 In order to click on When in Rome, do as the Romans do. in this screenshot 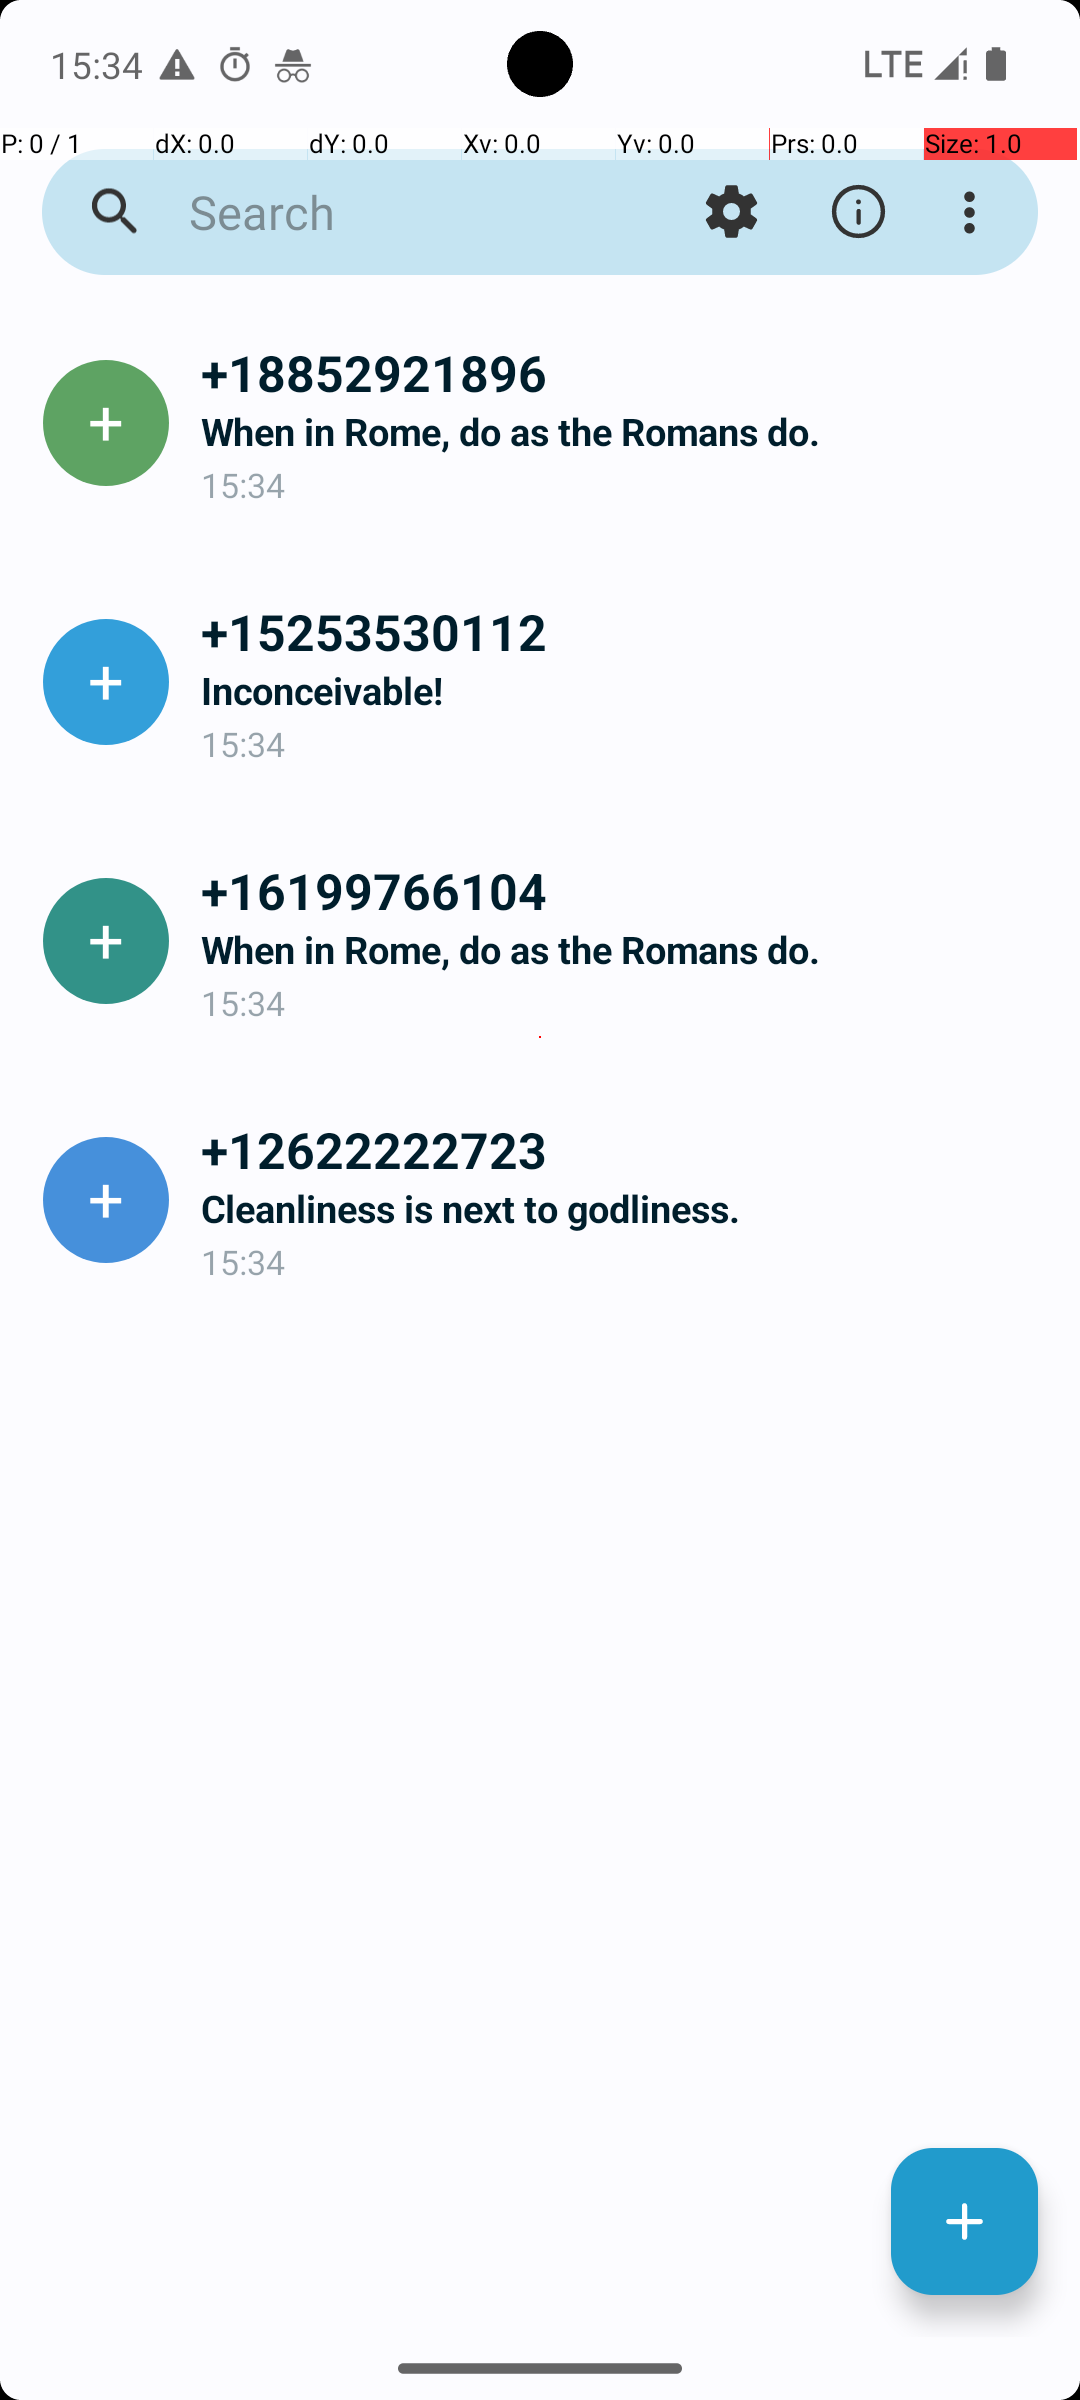, I will do `click(624, 432)`.